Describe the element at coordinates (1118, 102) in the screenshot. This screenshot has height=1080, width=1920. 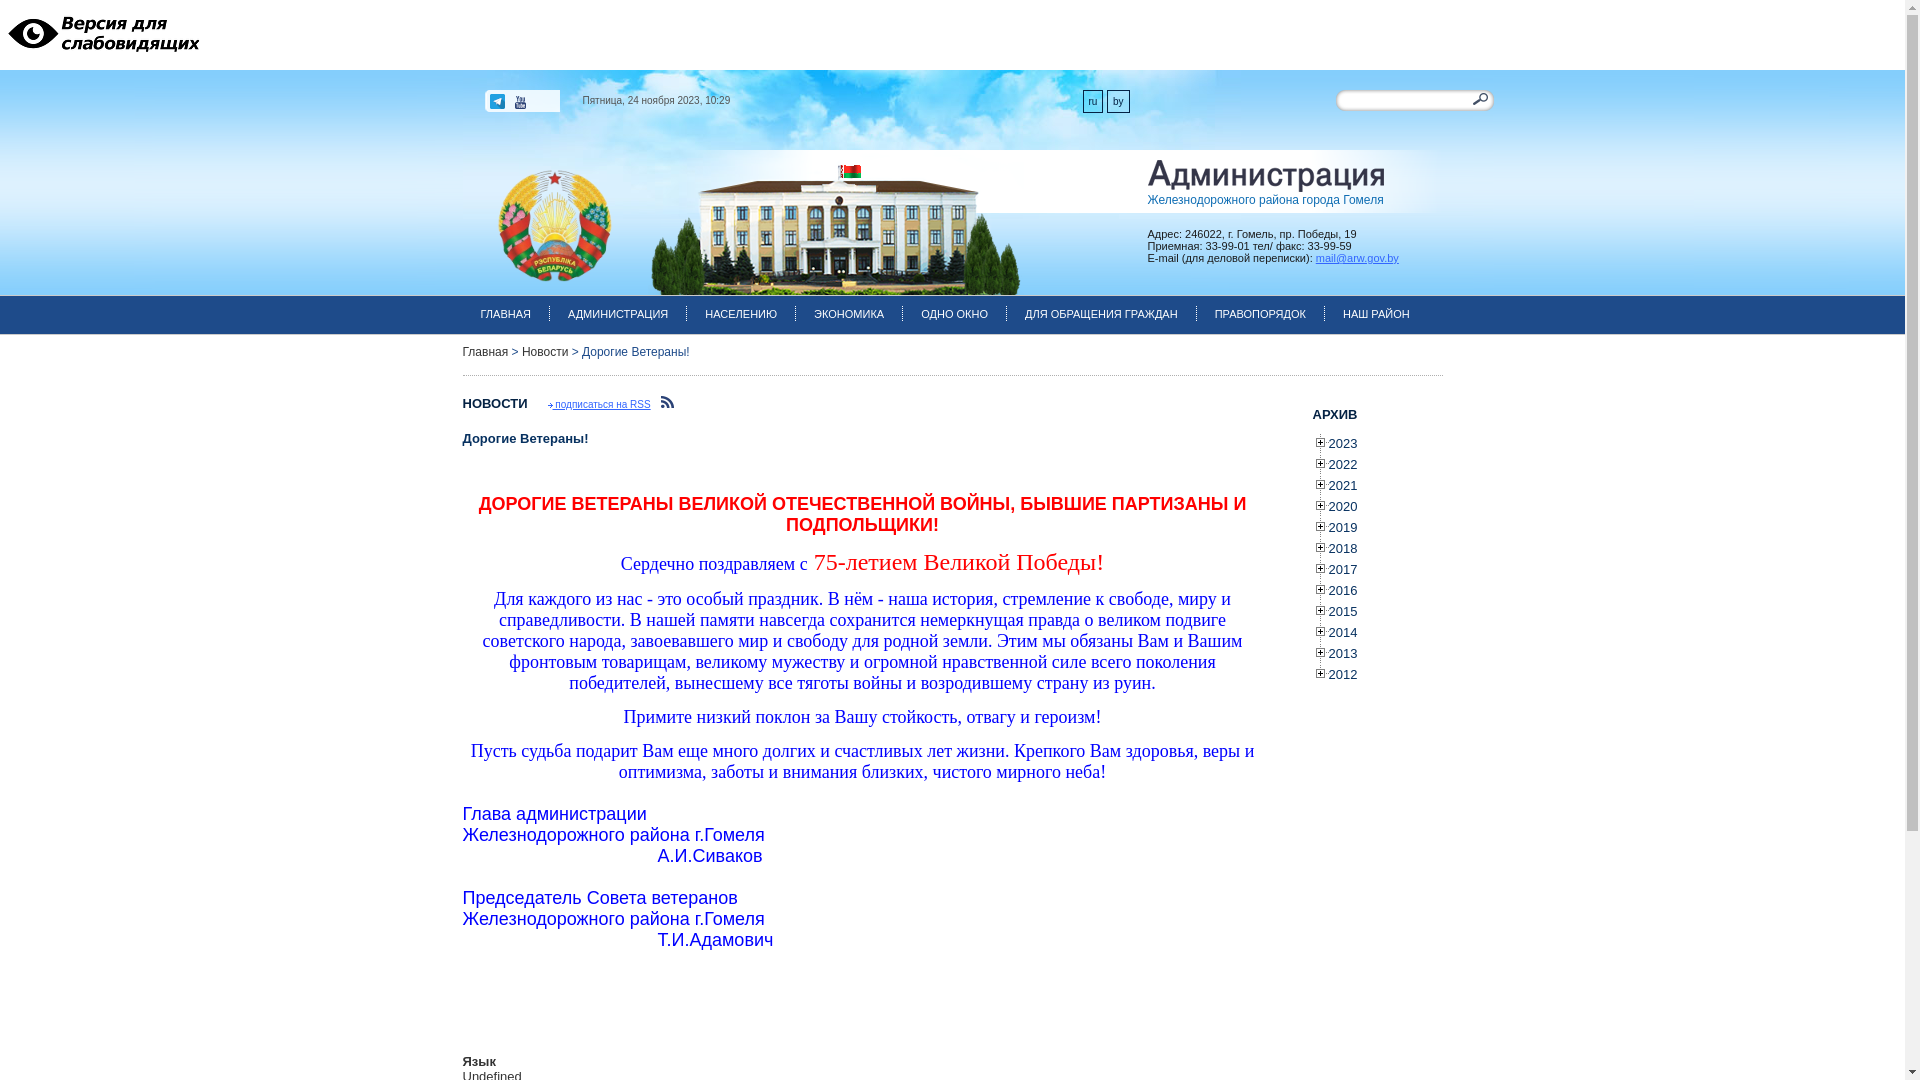
I see `by` at that location.